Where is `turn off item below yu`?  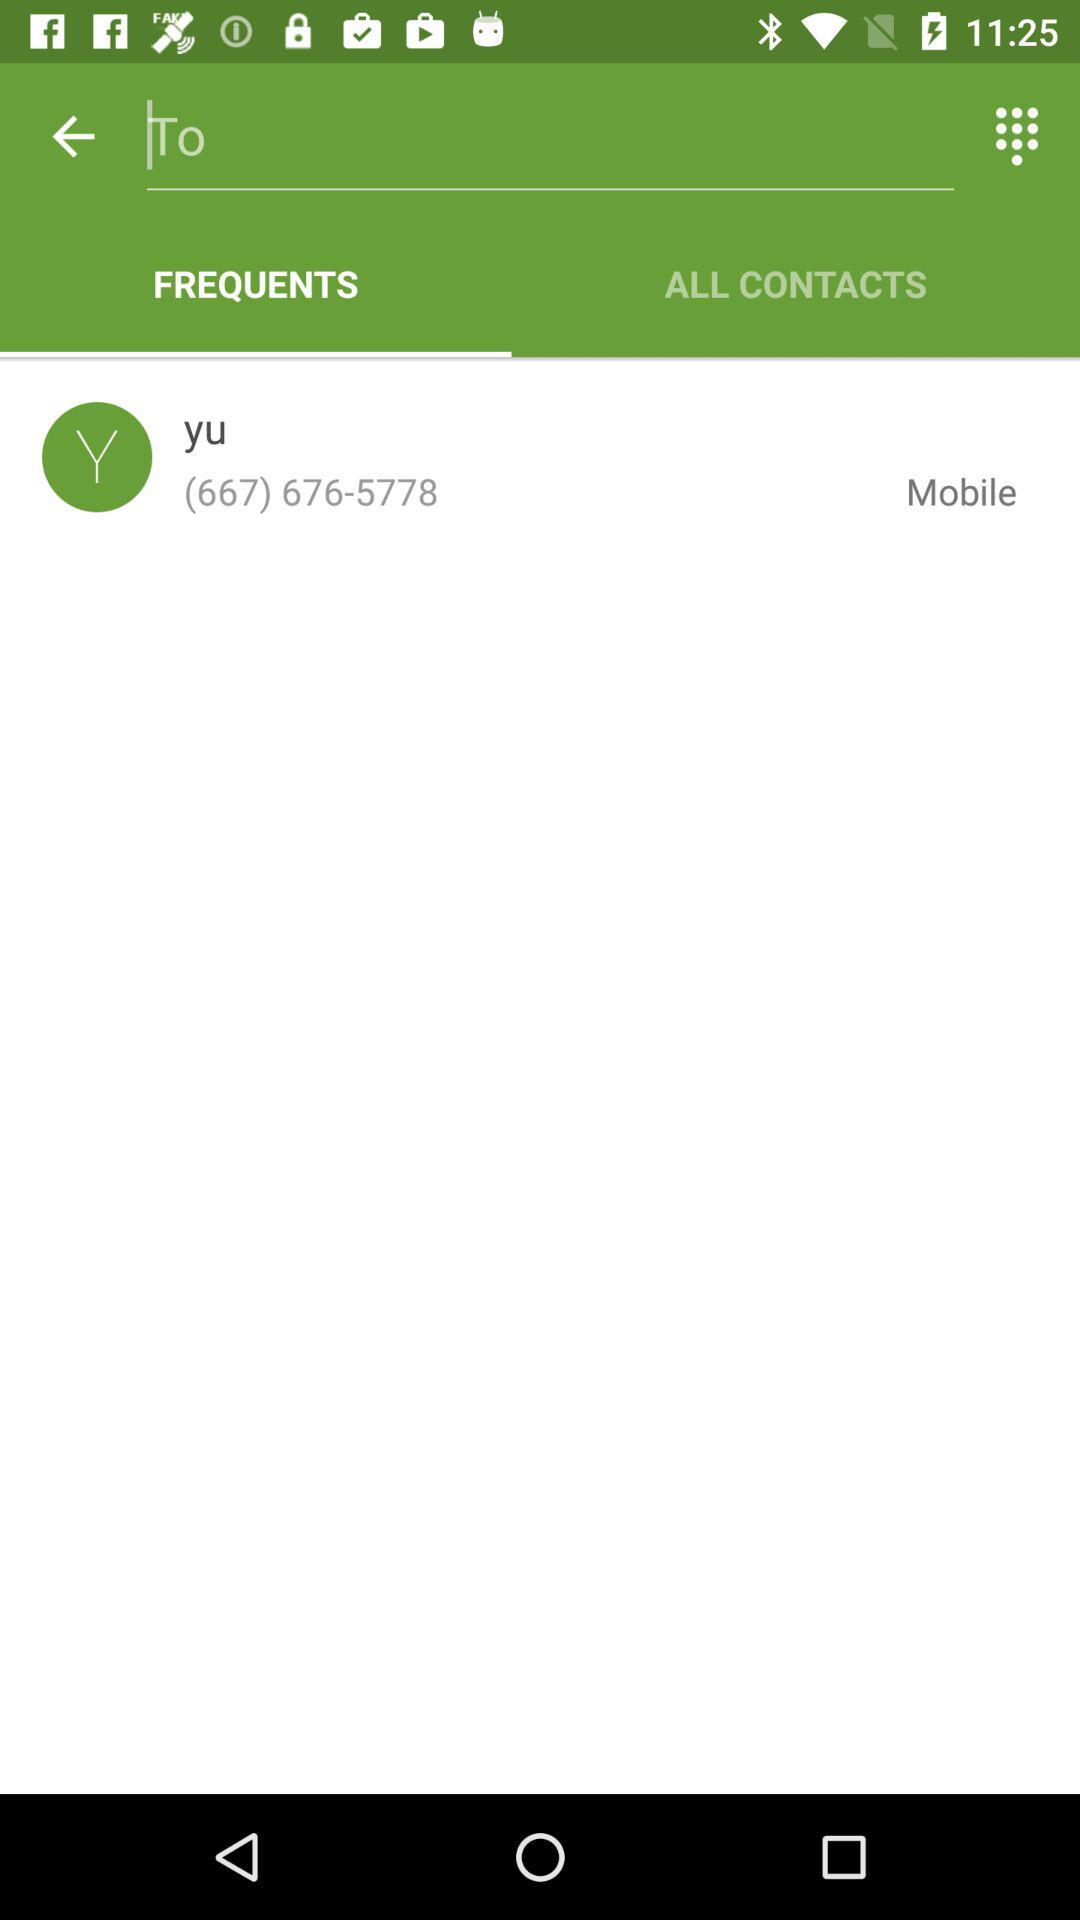 turn off item below yu is located at coordinates (528, 491).